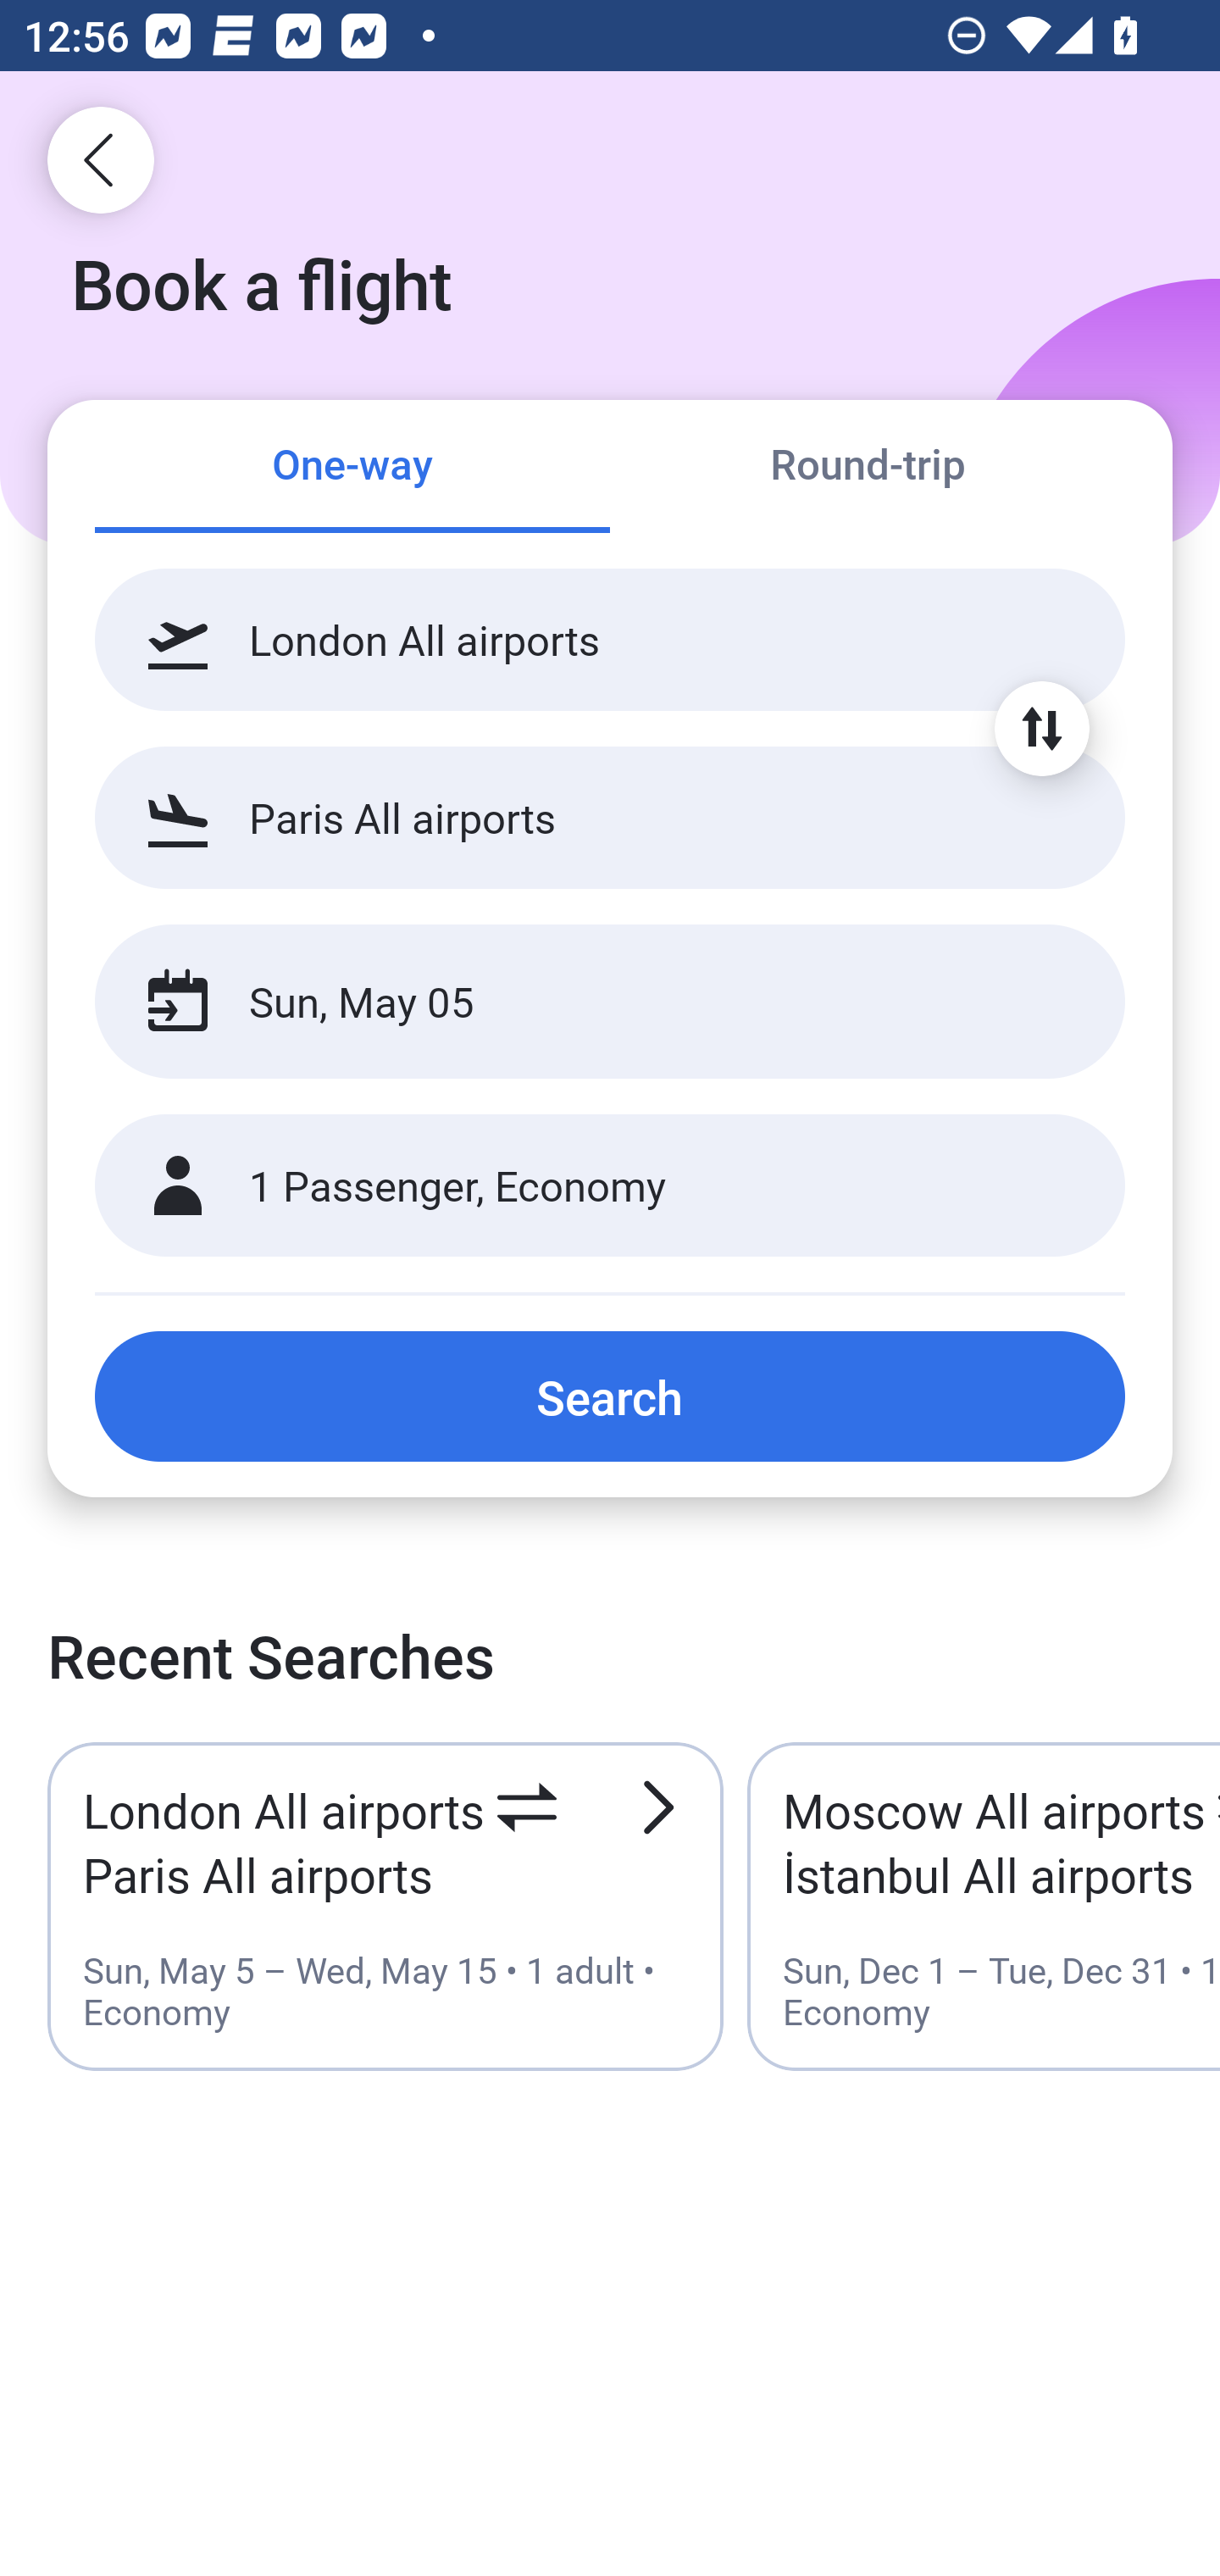  What do you see at coordinates (610, 640) in the screenshot?
I see `London All airports` at bounding box center [610, 640].